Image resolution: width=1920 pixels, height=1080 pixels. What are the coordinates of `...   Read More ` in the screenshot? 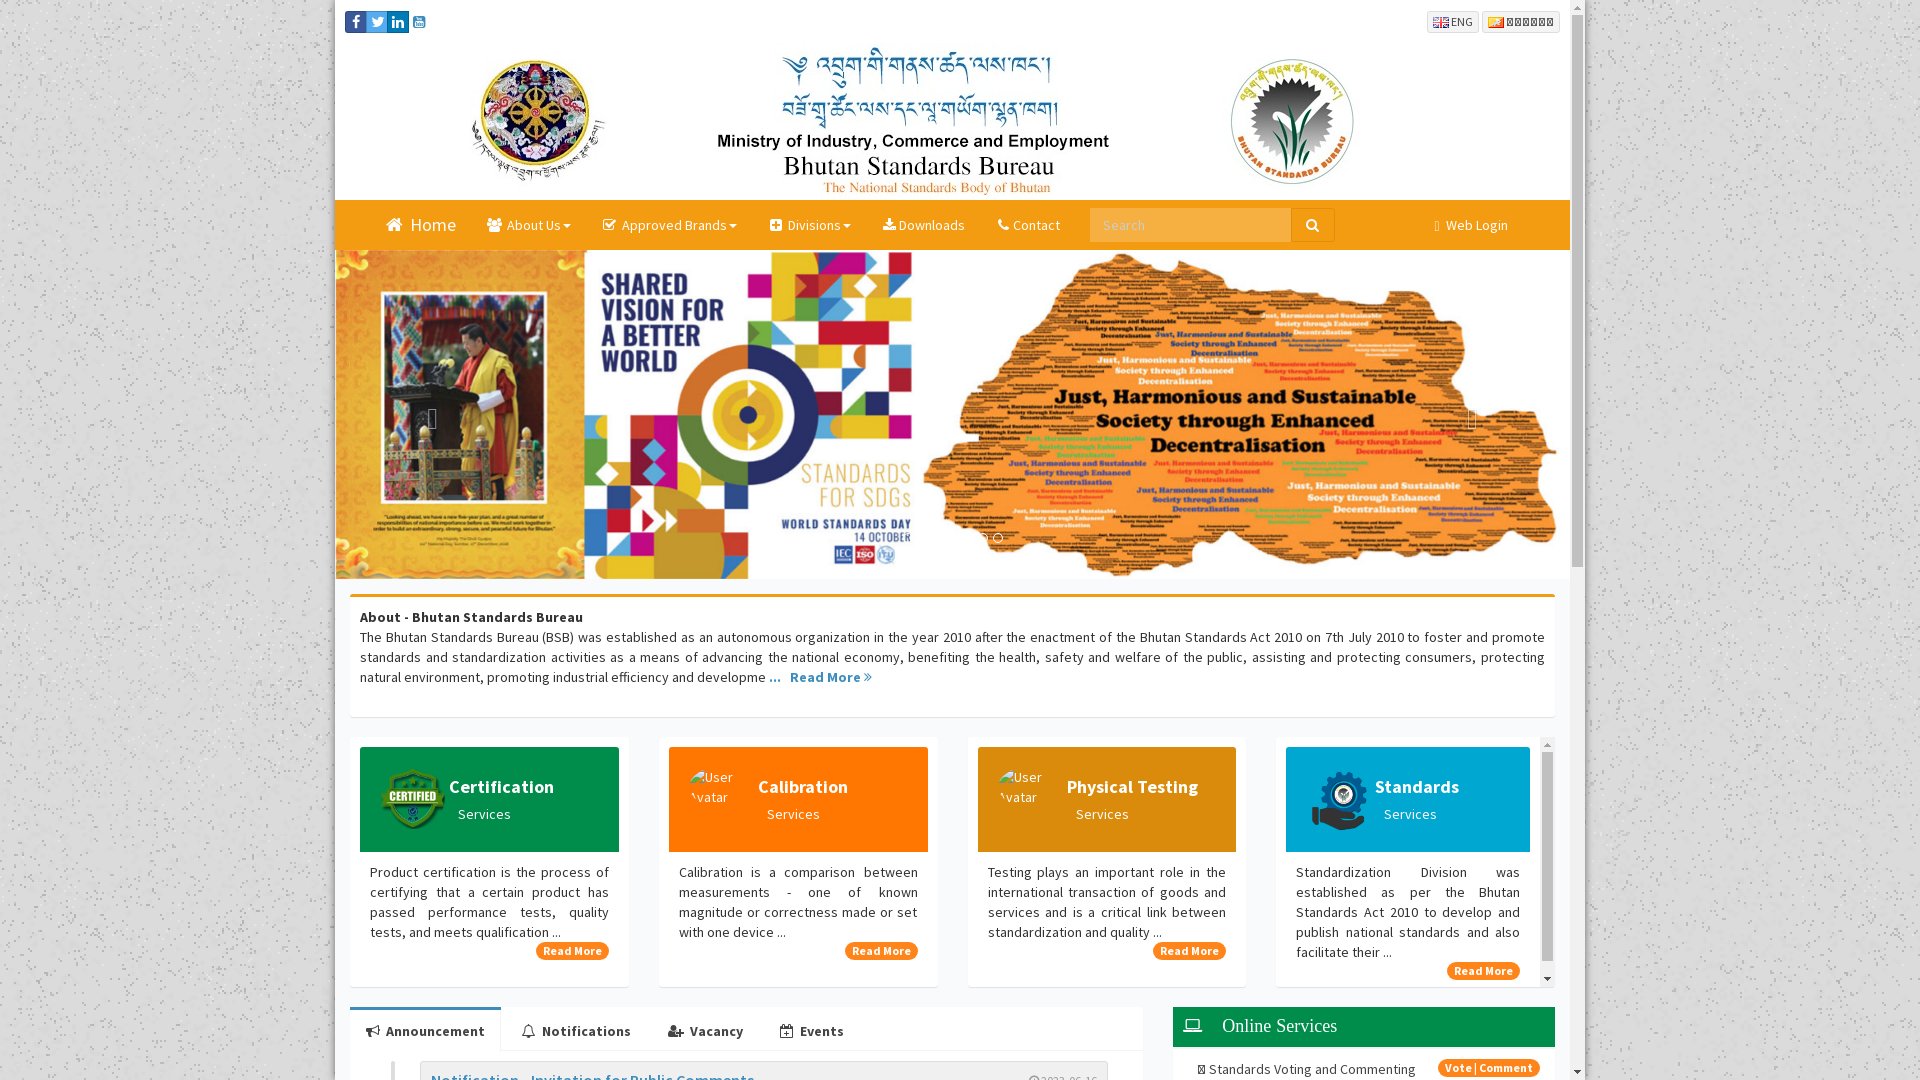 It's located at (820, 677).